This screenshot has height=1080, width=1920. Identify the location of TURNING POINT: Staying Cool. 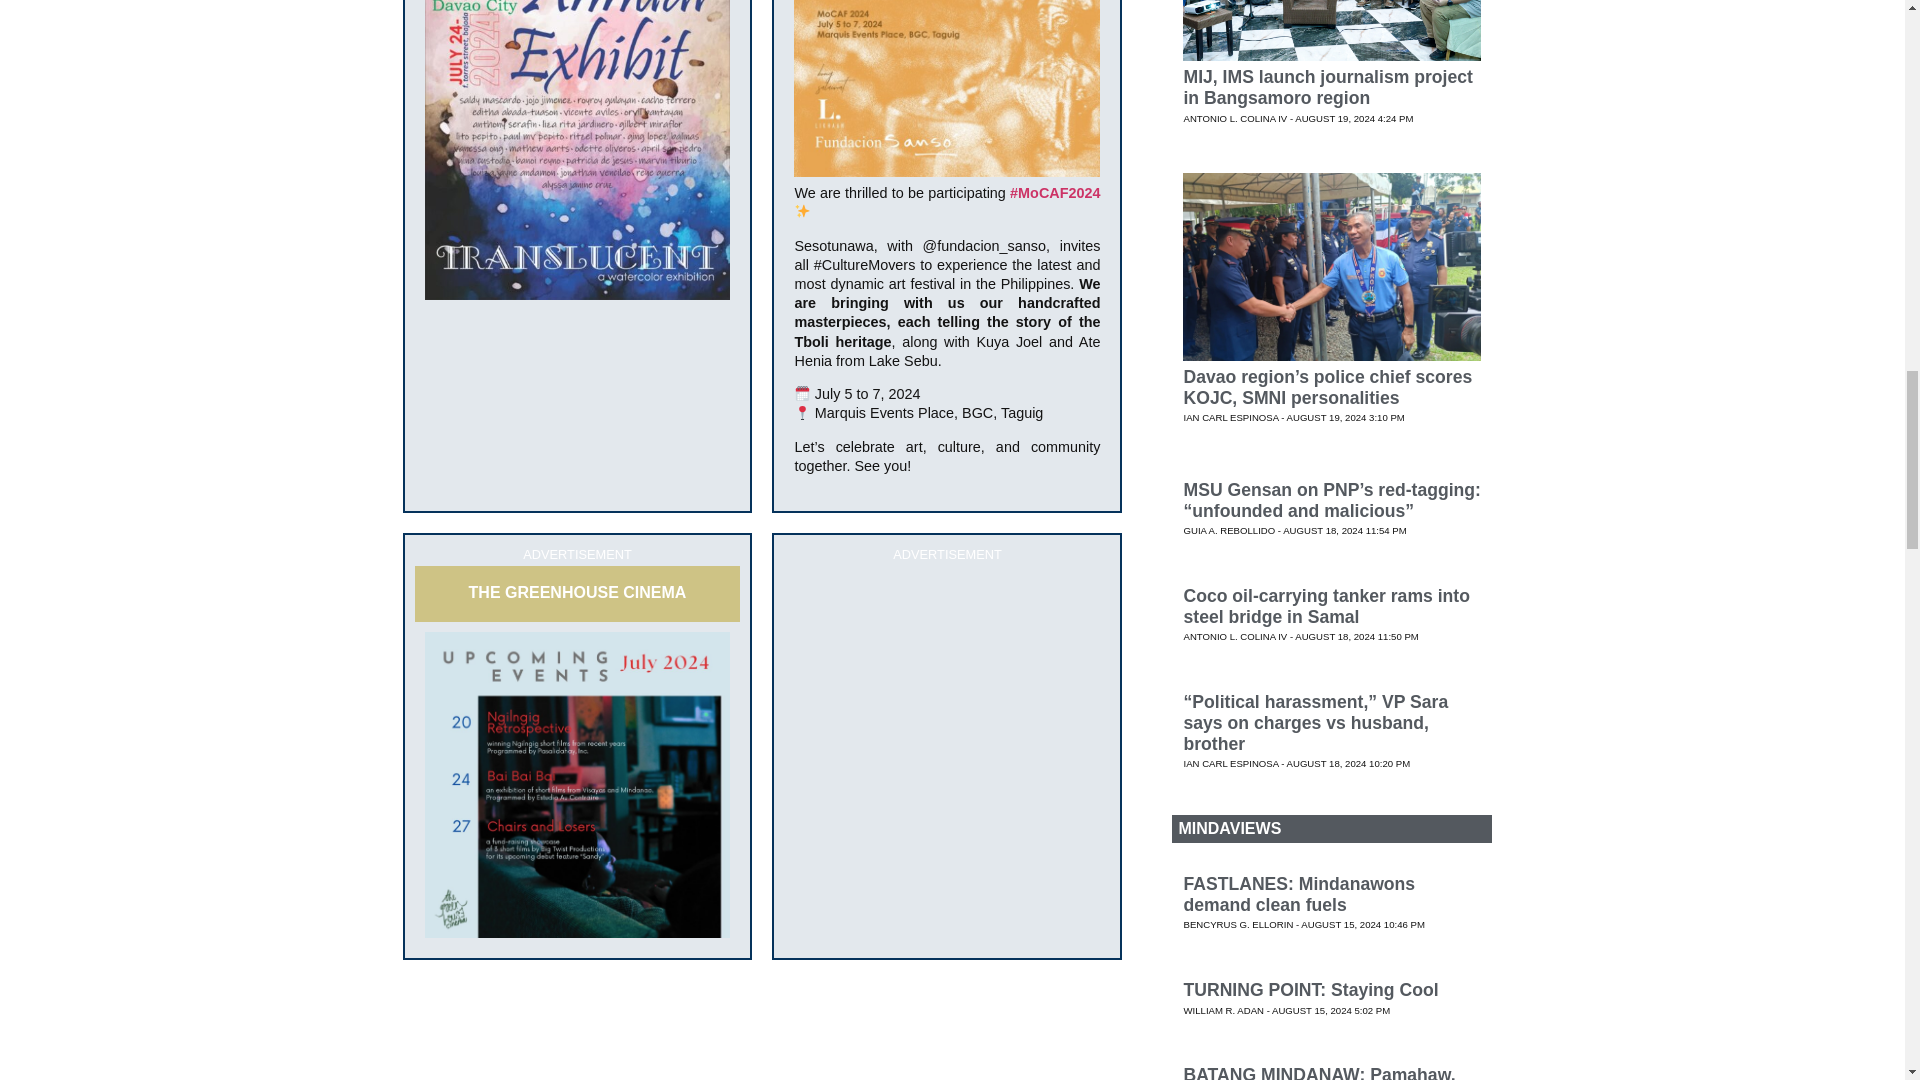
(1310, 990).